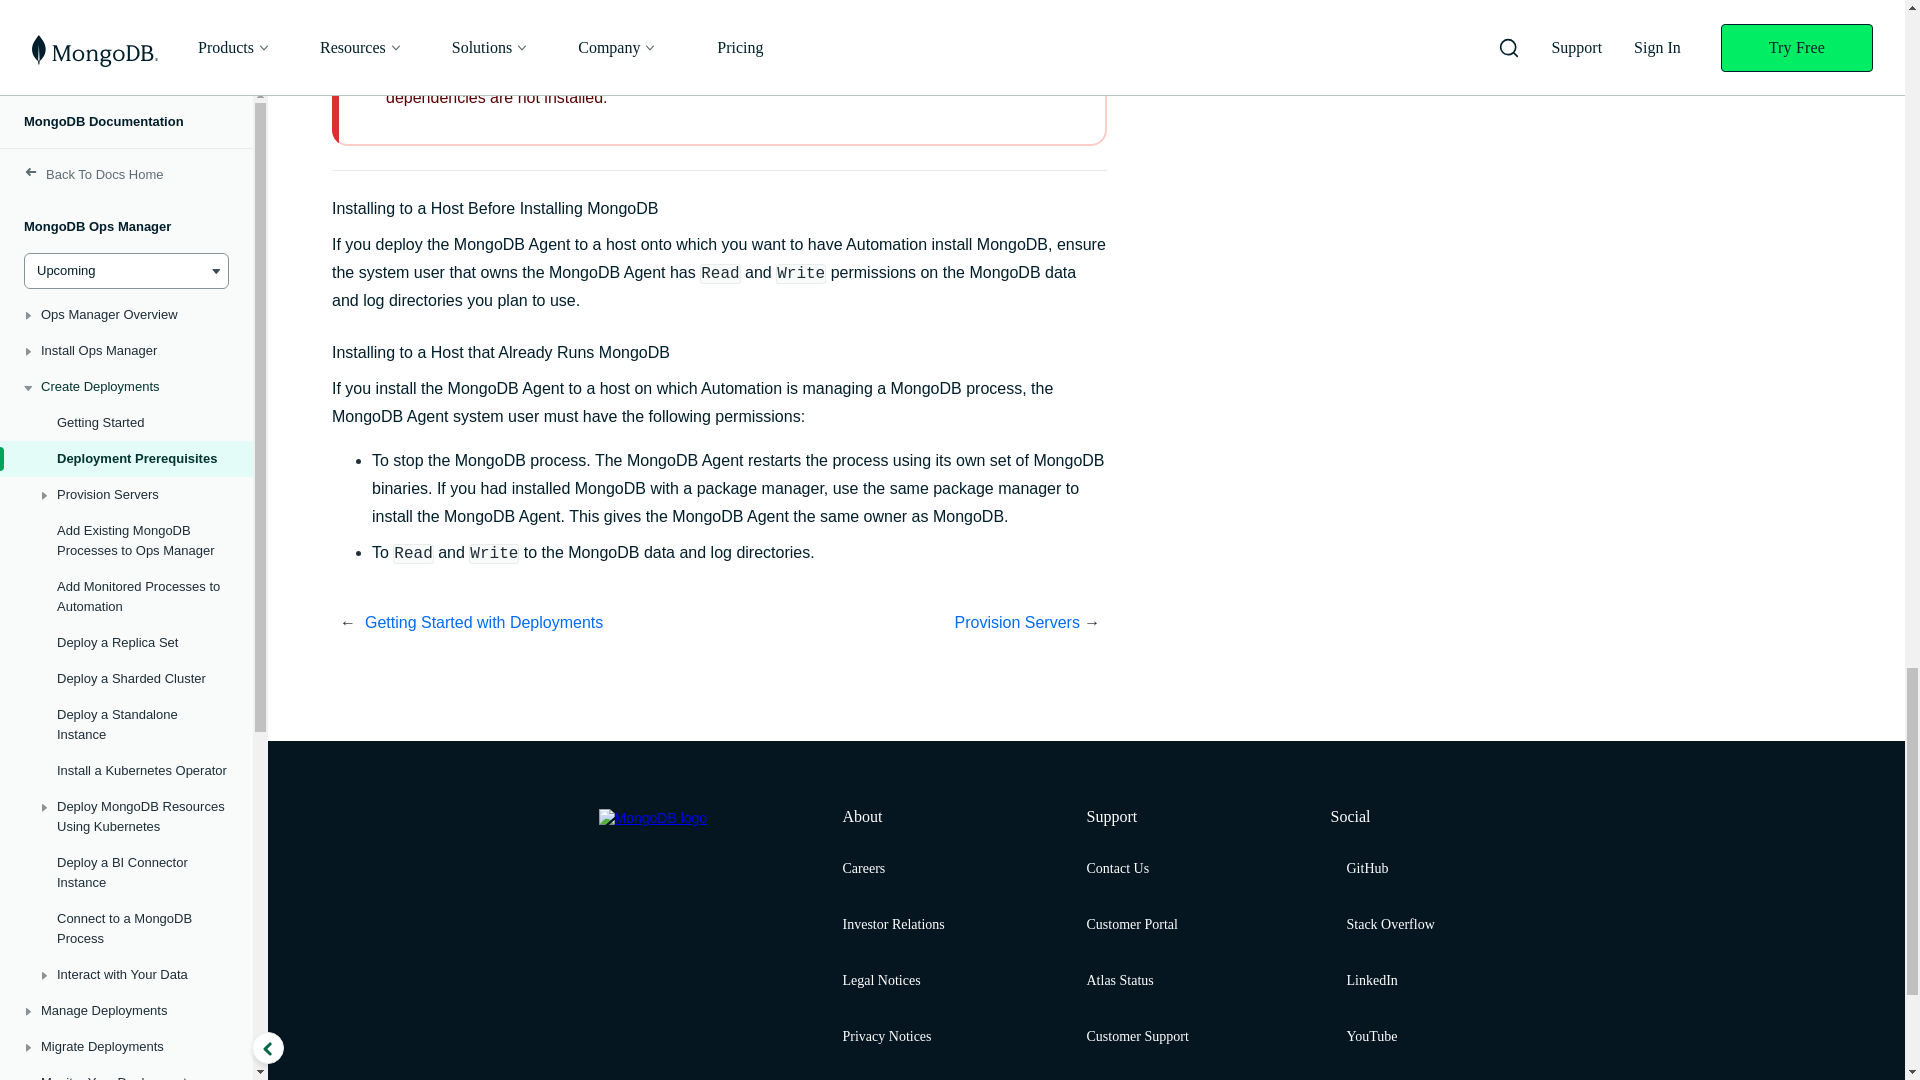 The image size is (1920, 1080). Describe the element at coordinates (900, 623) in the screenshot. I see `Next Section` at that location.